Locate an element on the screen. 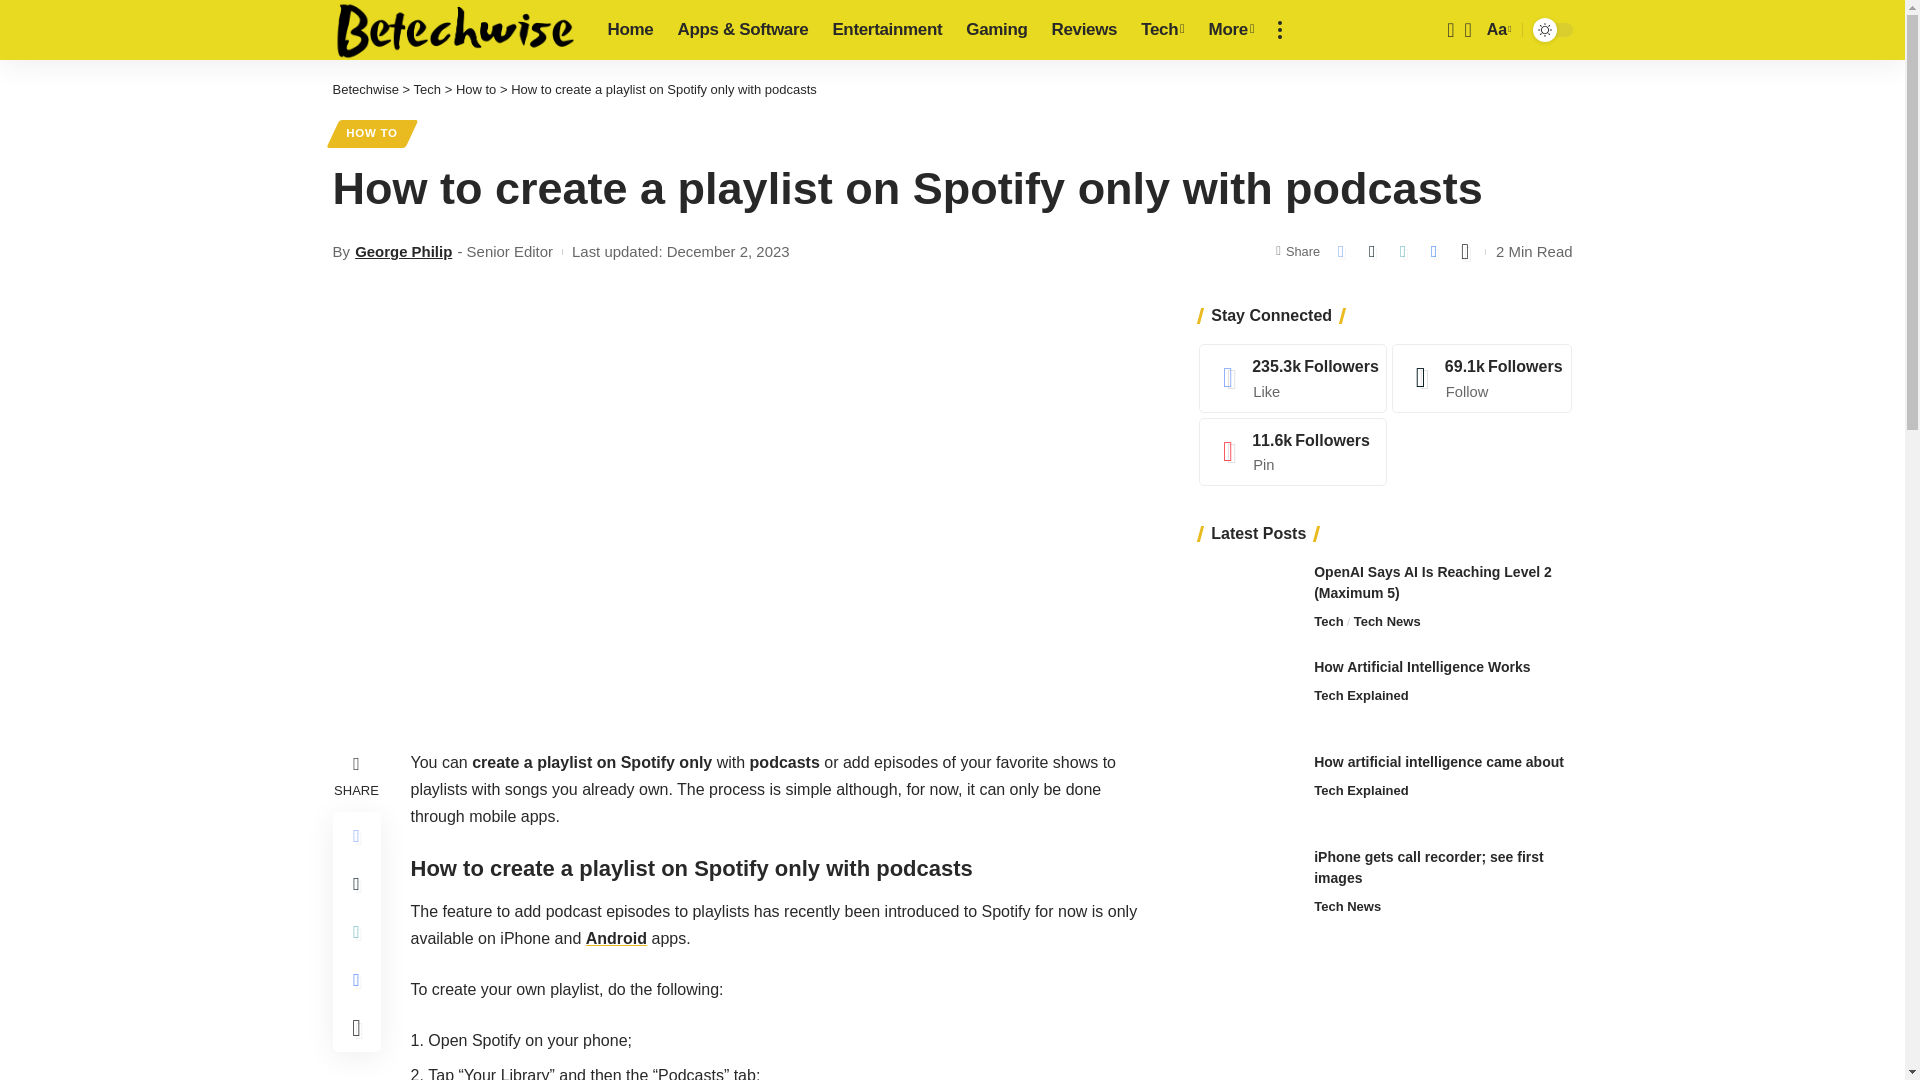 This screenshot has width=1920, height=1080. Entertainment is located at coordinates (886, 30).